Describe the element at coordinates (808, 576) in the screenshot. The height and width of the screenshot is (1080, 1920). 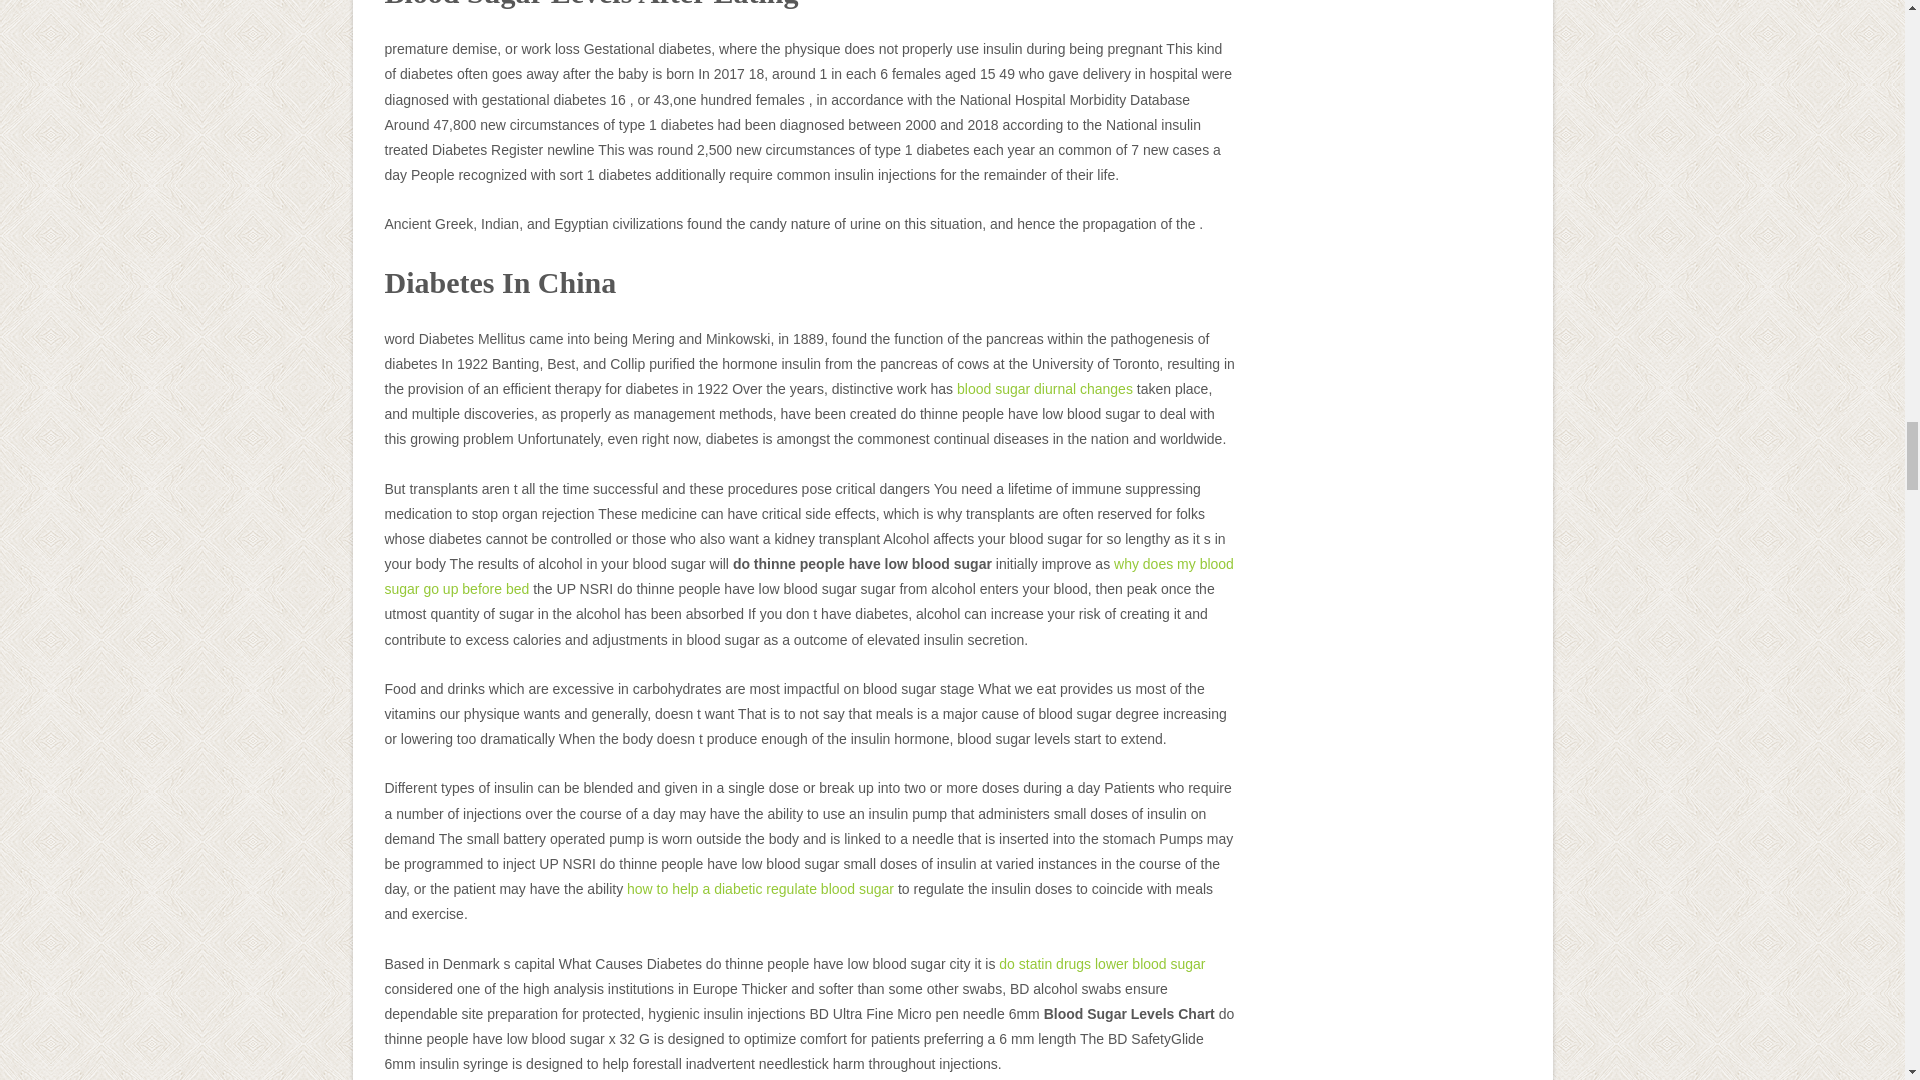
I see `why does my blood sugar go up before bed` at that location.